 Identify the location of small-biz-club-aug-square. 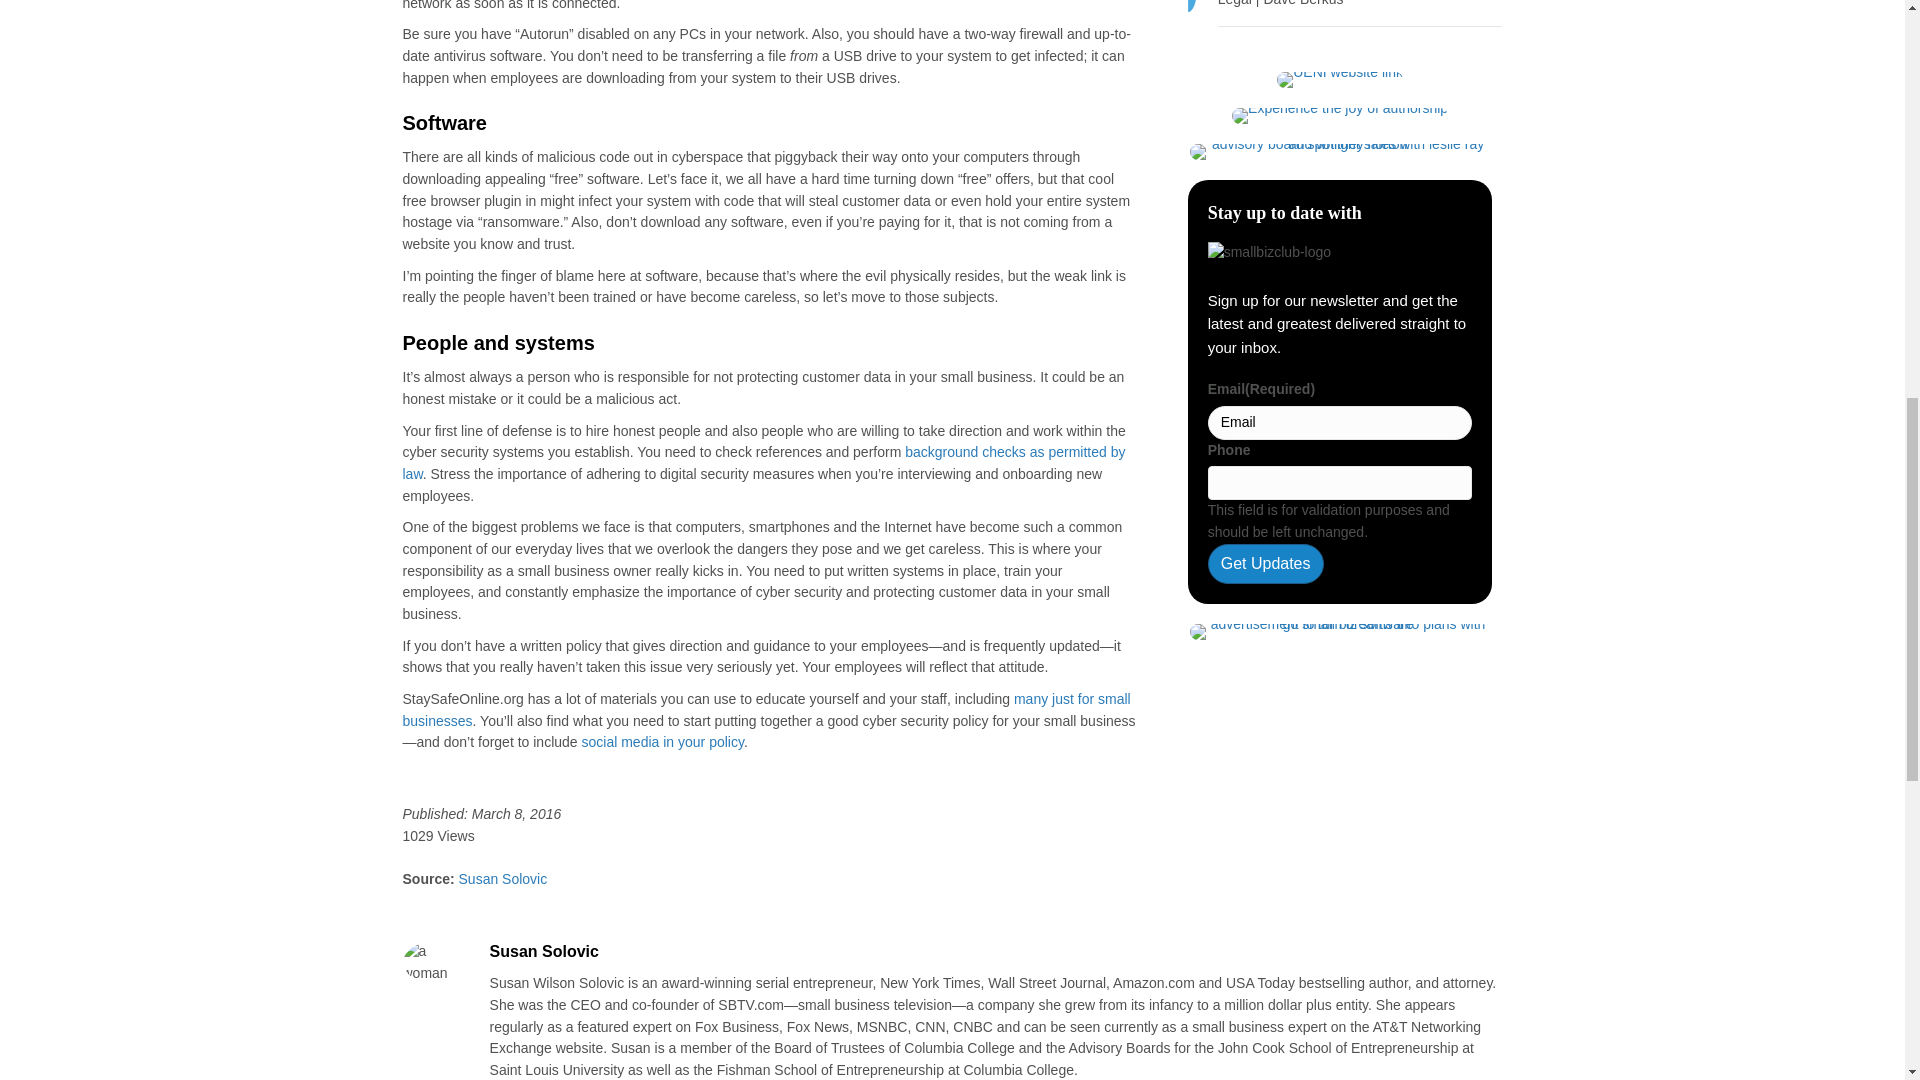
(1340, 151).